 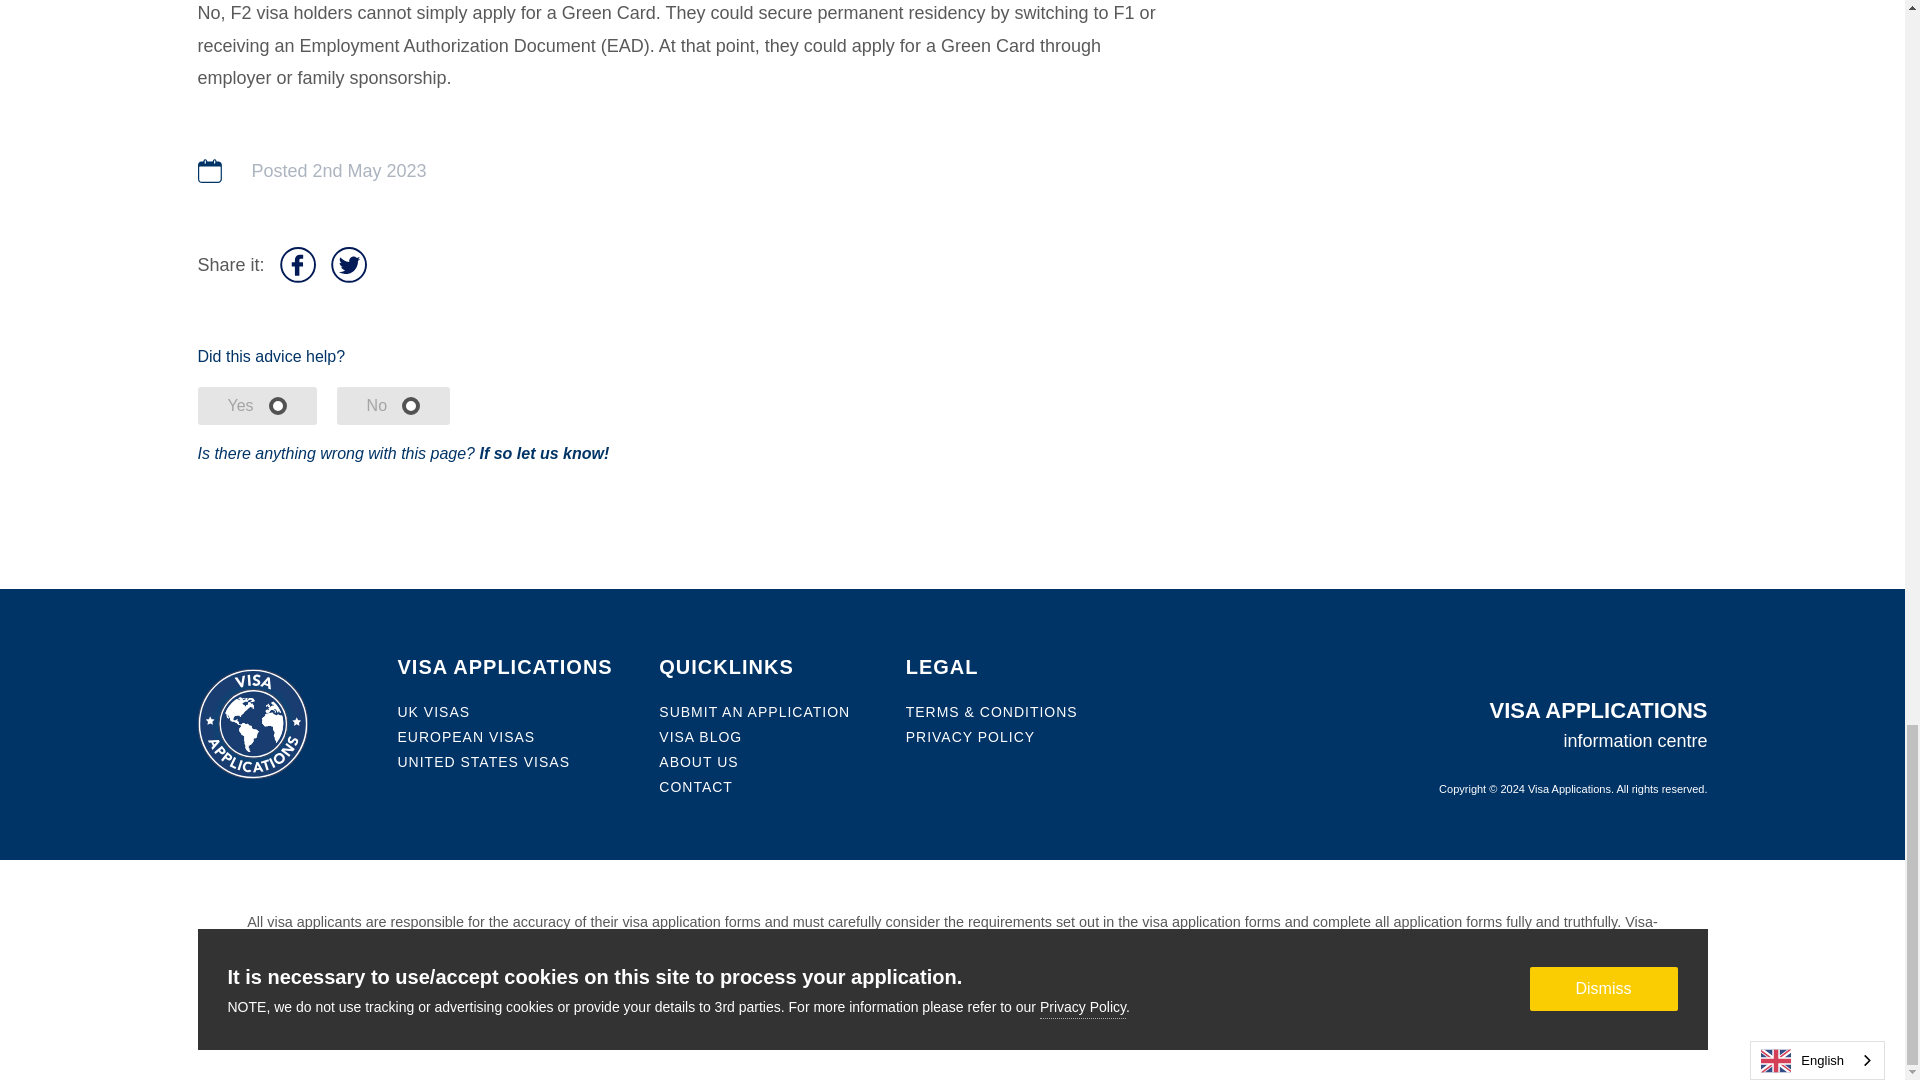 What do you see at coordinates (970, 737) in the screenshot?
I see `PRIVACY POLICY` at bounding box center [970, 737].